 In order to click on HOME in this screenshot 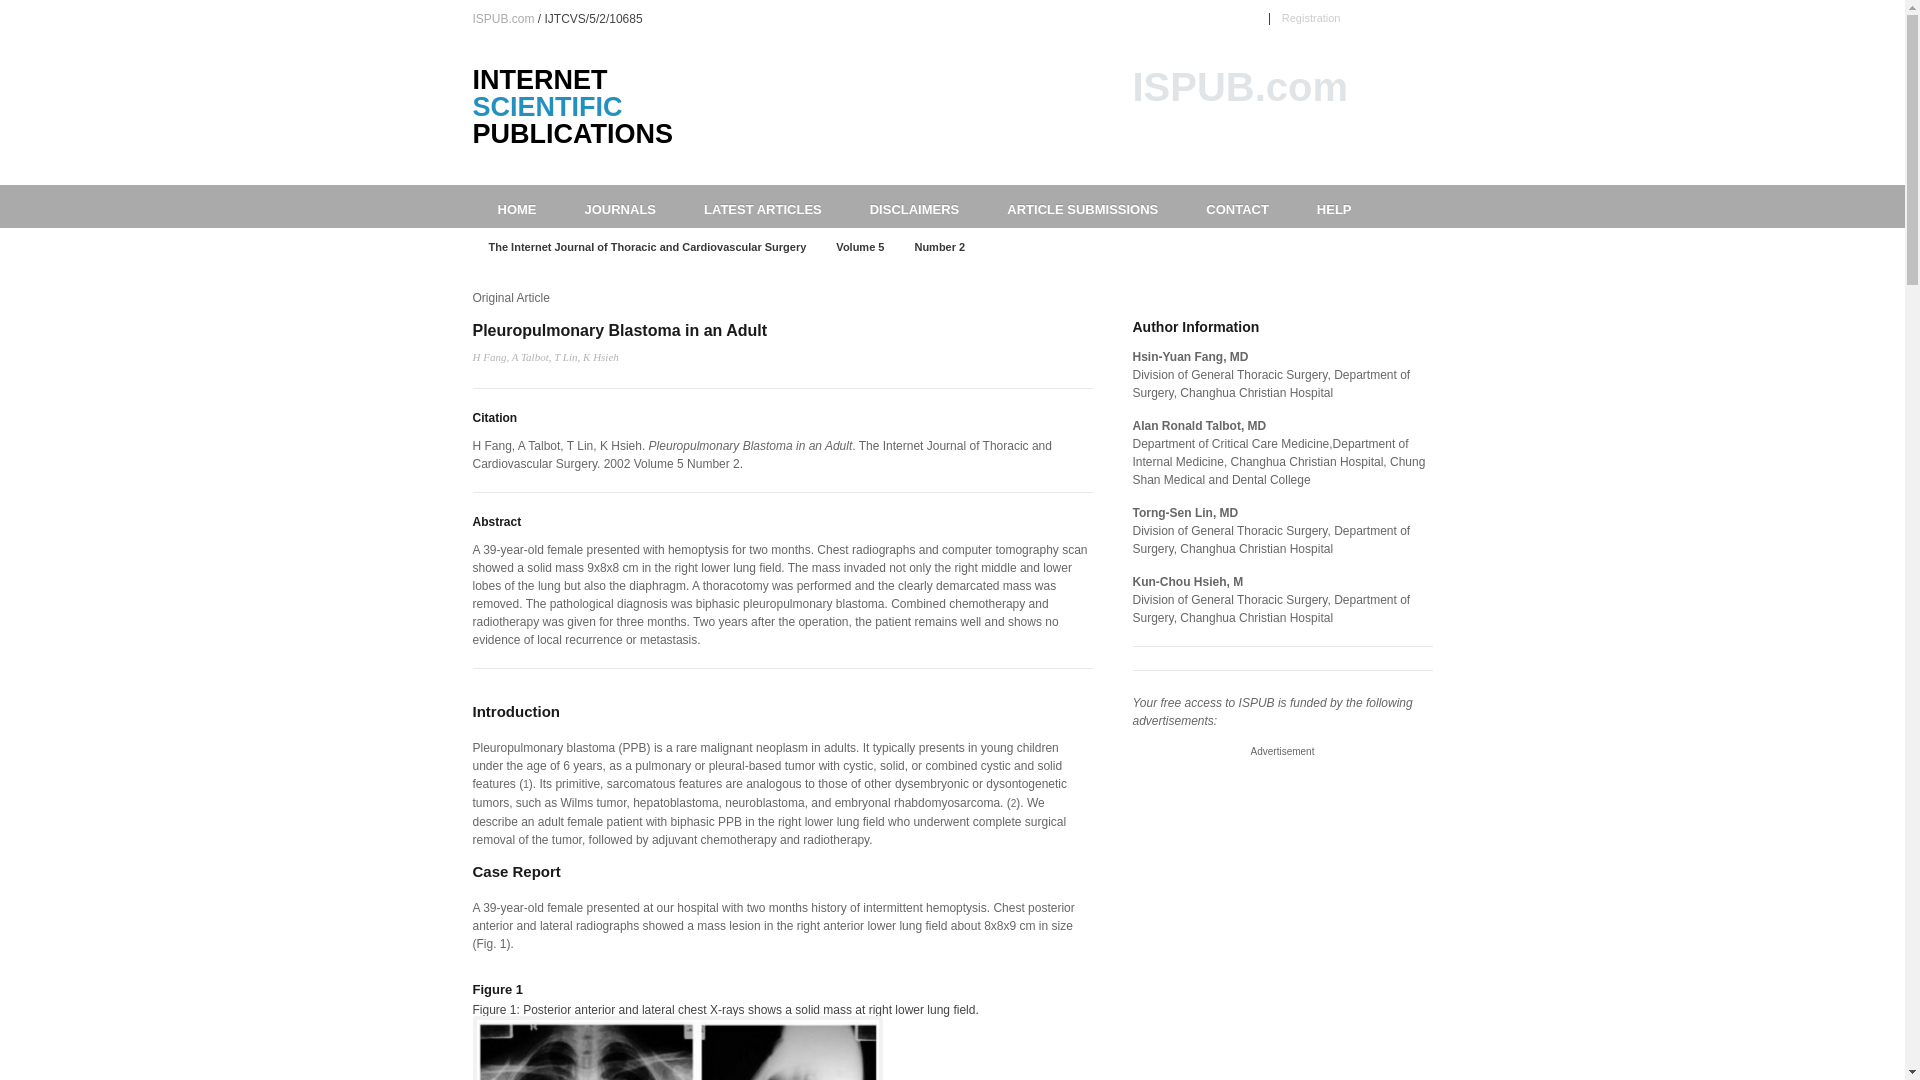, I will do `click(516, 206)`.